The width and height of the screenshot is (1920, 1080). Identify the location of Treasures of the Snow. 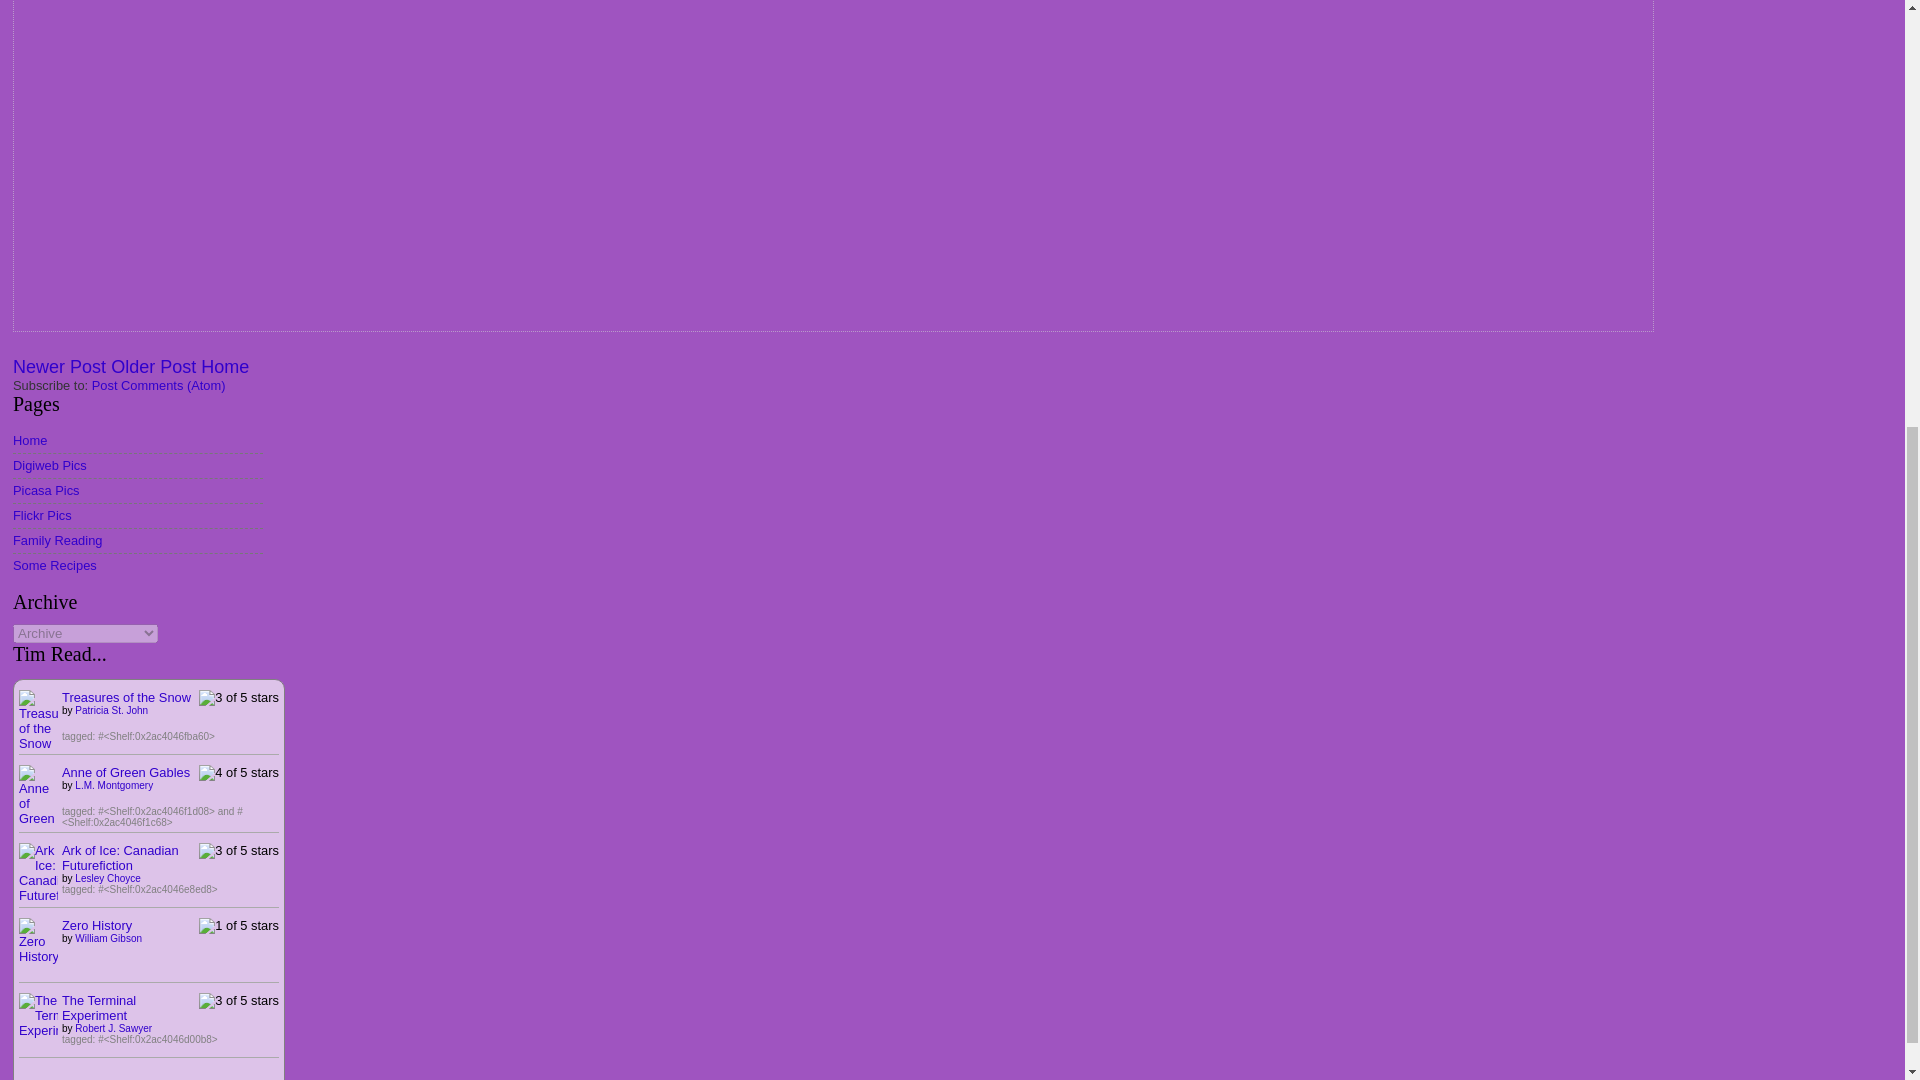
(126, 698).